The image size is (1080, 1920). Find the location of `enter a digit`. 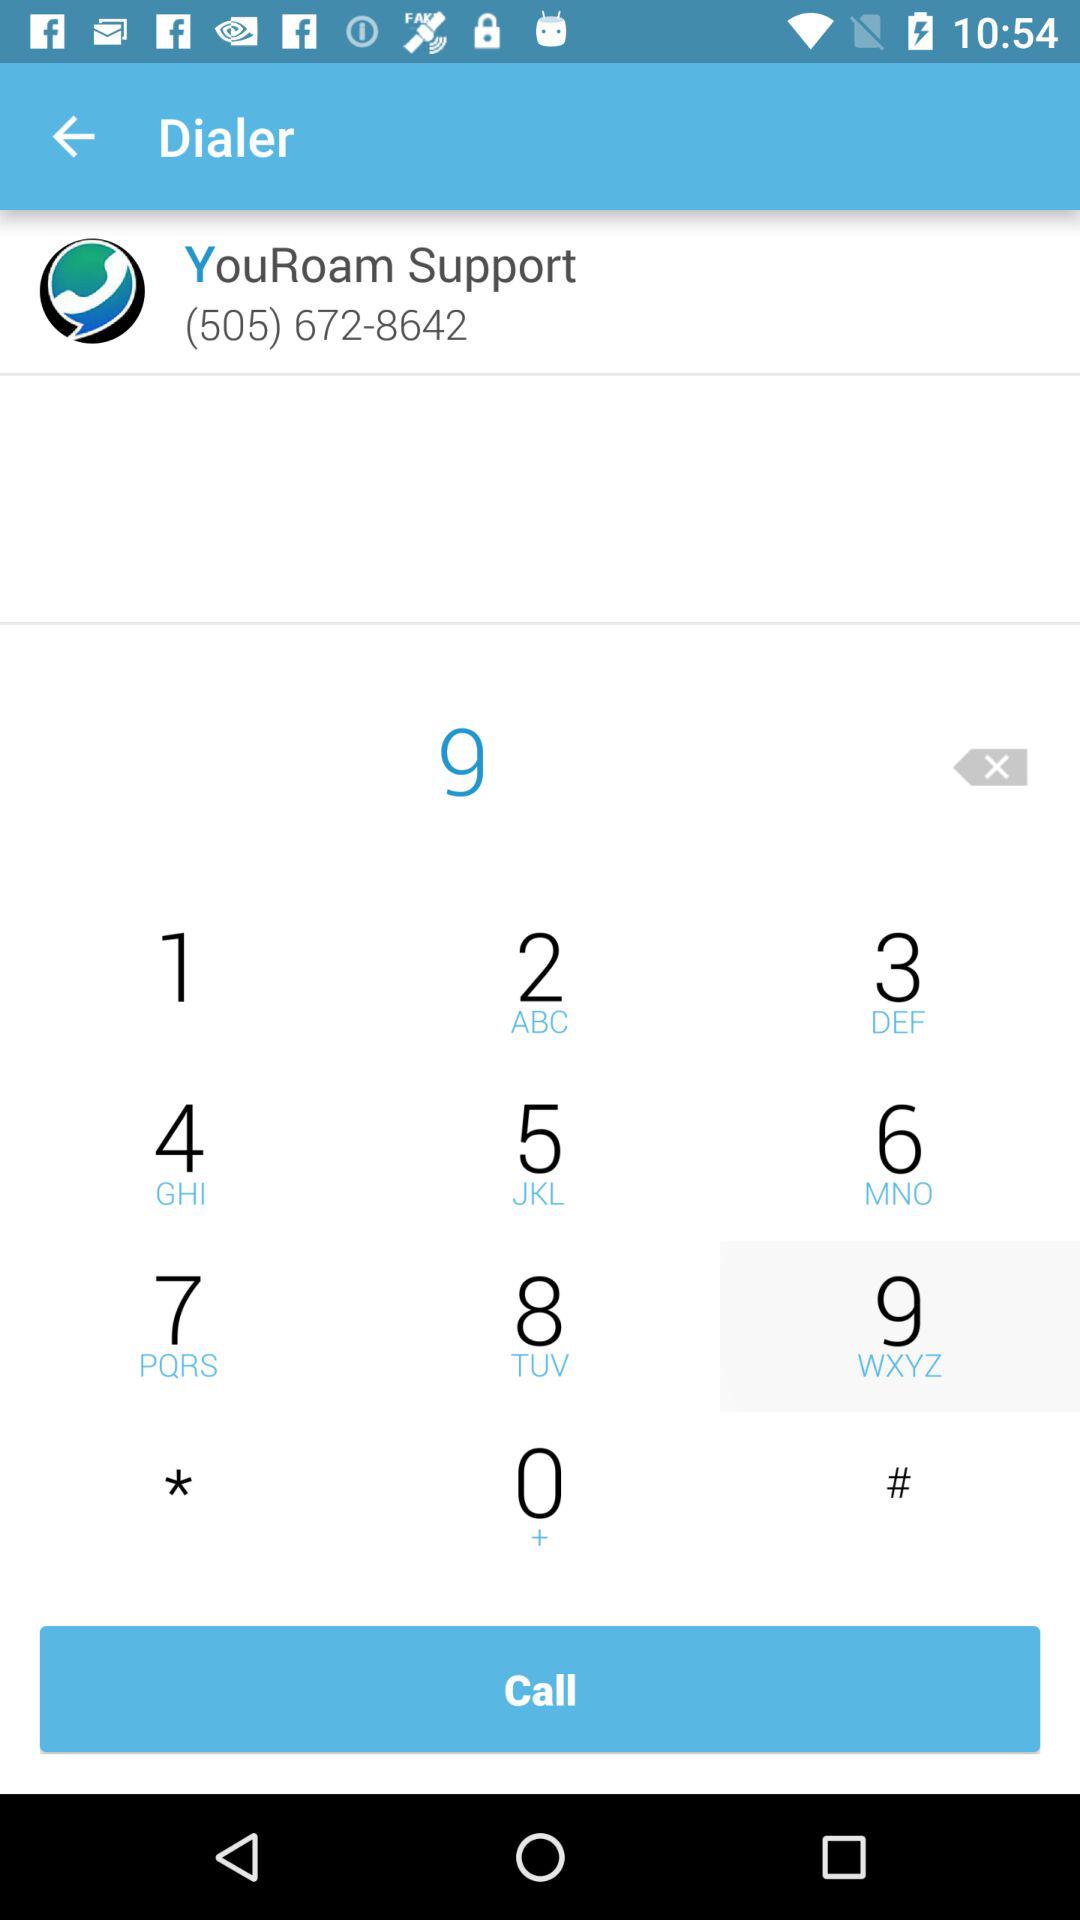

enter a digit is located at coordinates (180, 982).